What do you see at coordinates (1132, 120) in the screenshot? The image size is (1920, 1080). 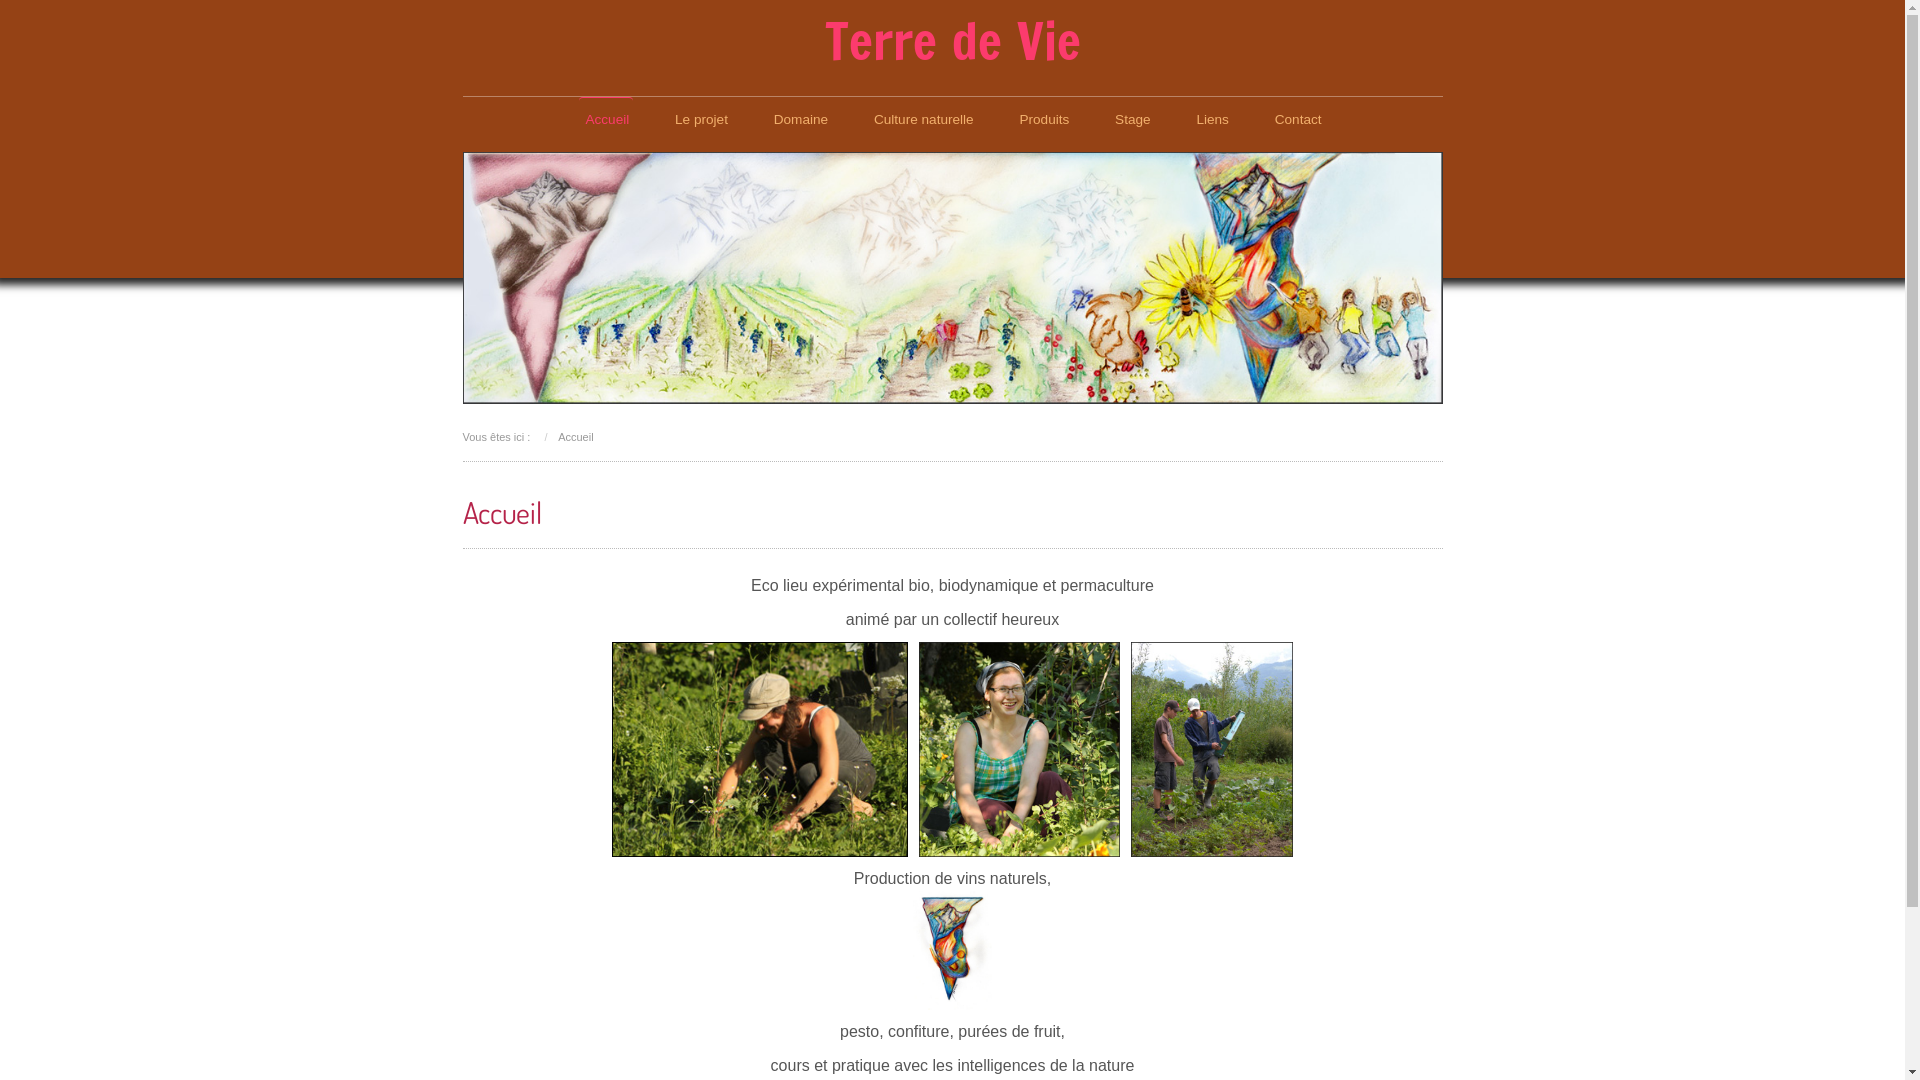 I see `Stage` at bounding box center [1132, 120].